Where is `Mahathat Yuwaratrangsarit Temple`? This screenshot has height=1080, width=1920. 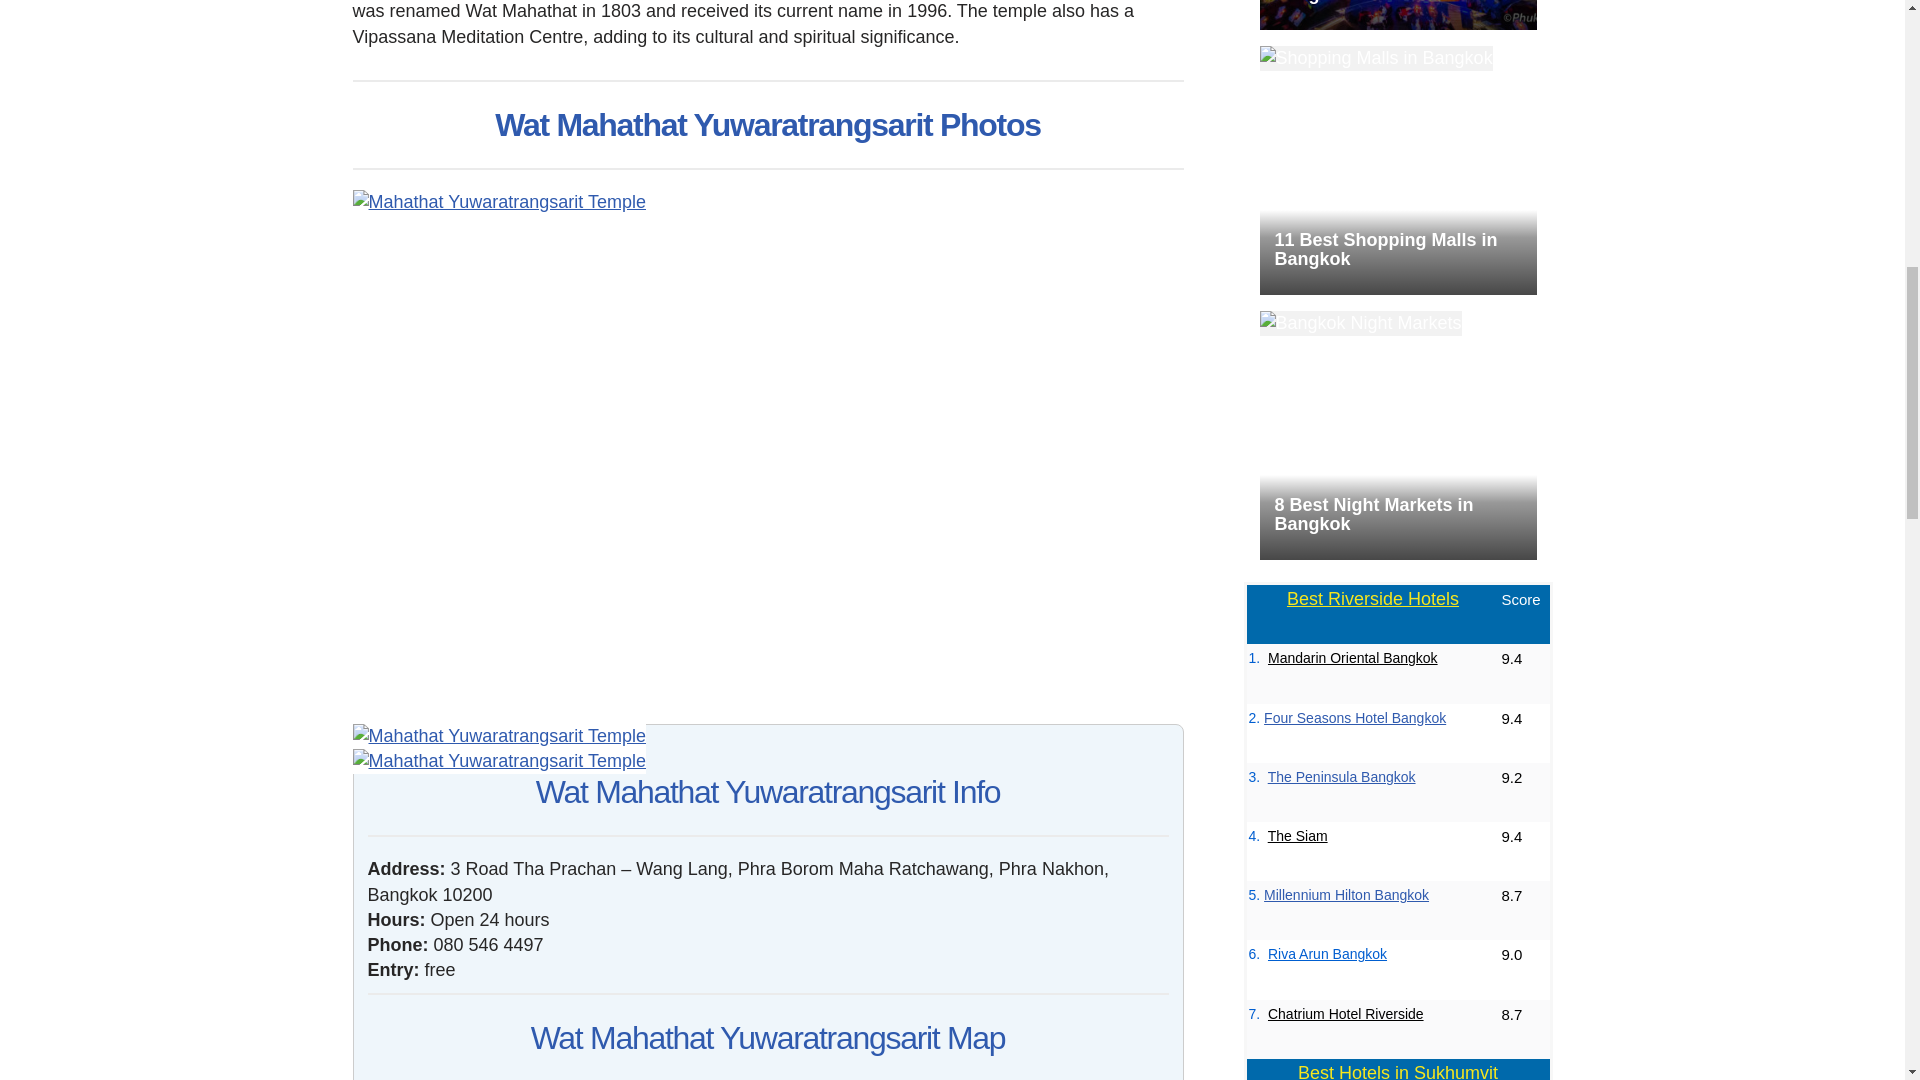 Mahathat Yuwaratrangsarit Temple is located at coordinates (498, 736).